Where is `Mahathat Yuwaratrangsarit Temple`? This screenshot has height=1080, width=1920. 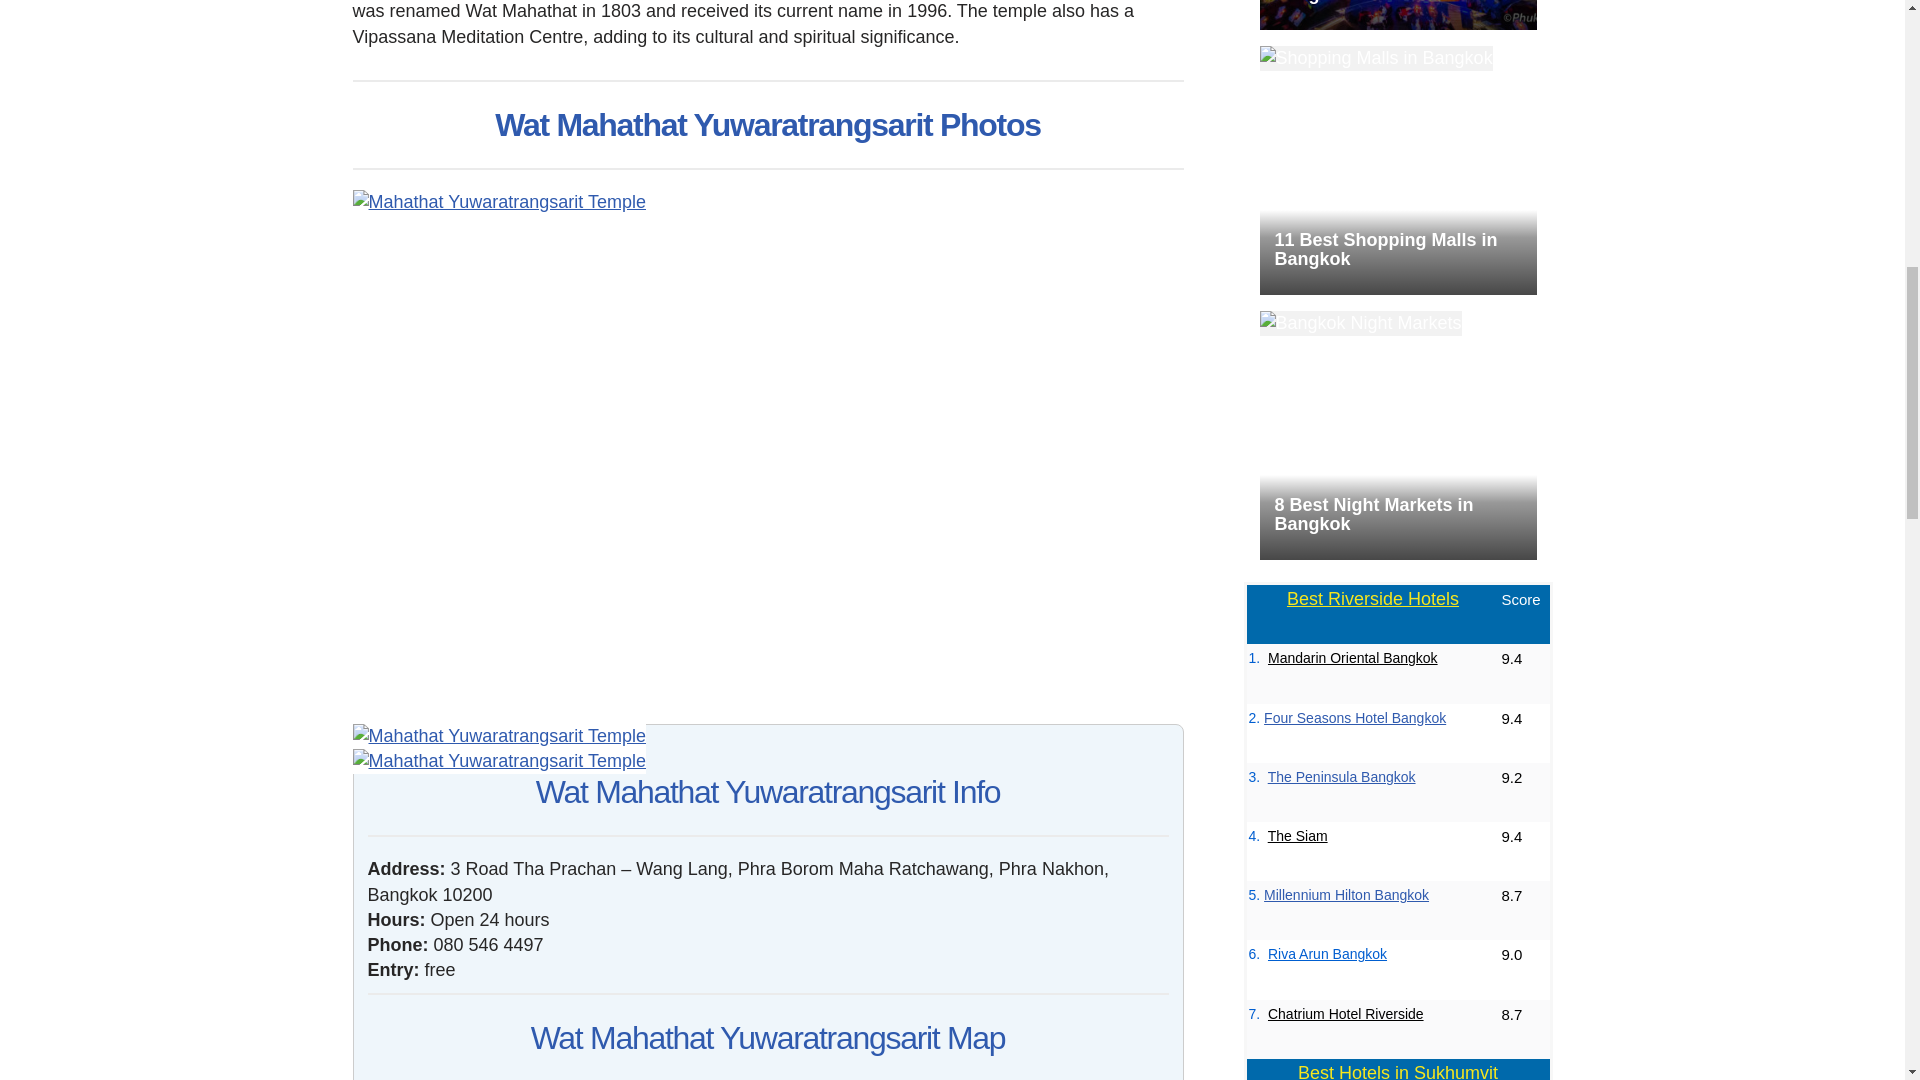 Mahathat Yuwaratrangsarit Temple is located at coordinates (498, 736).